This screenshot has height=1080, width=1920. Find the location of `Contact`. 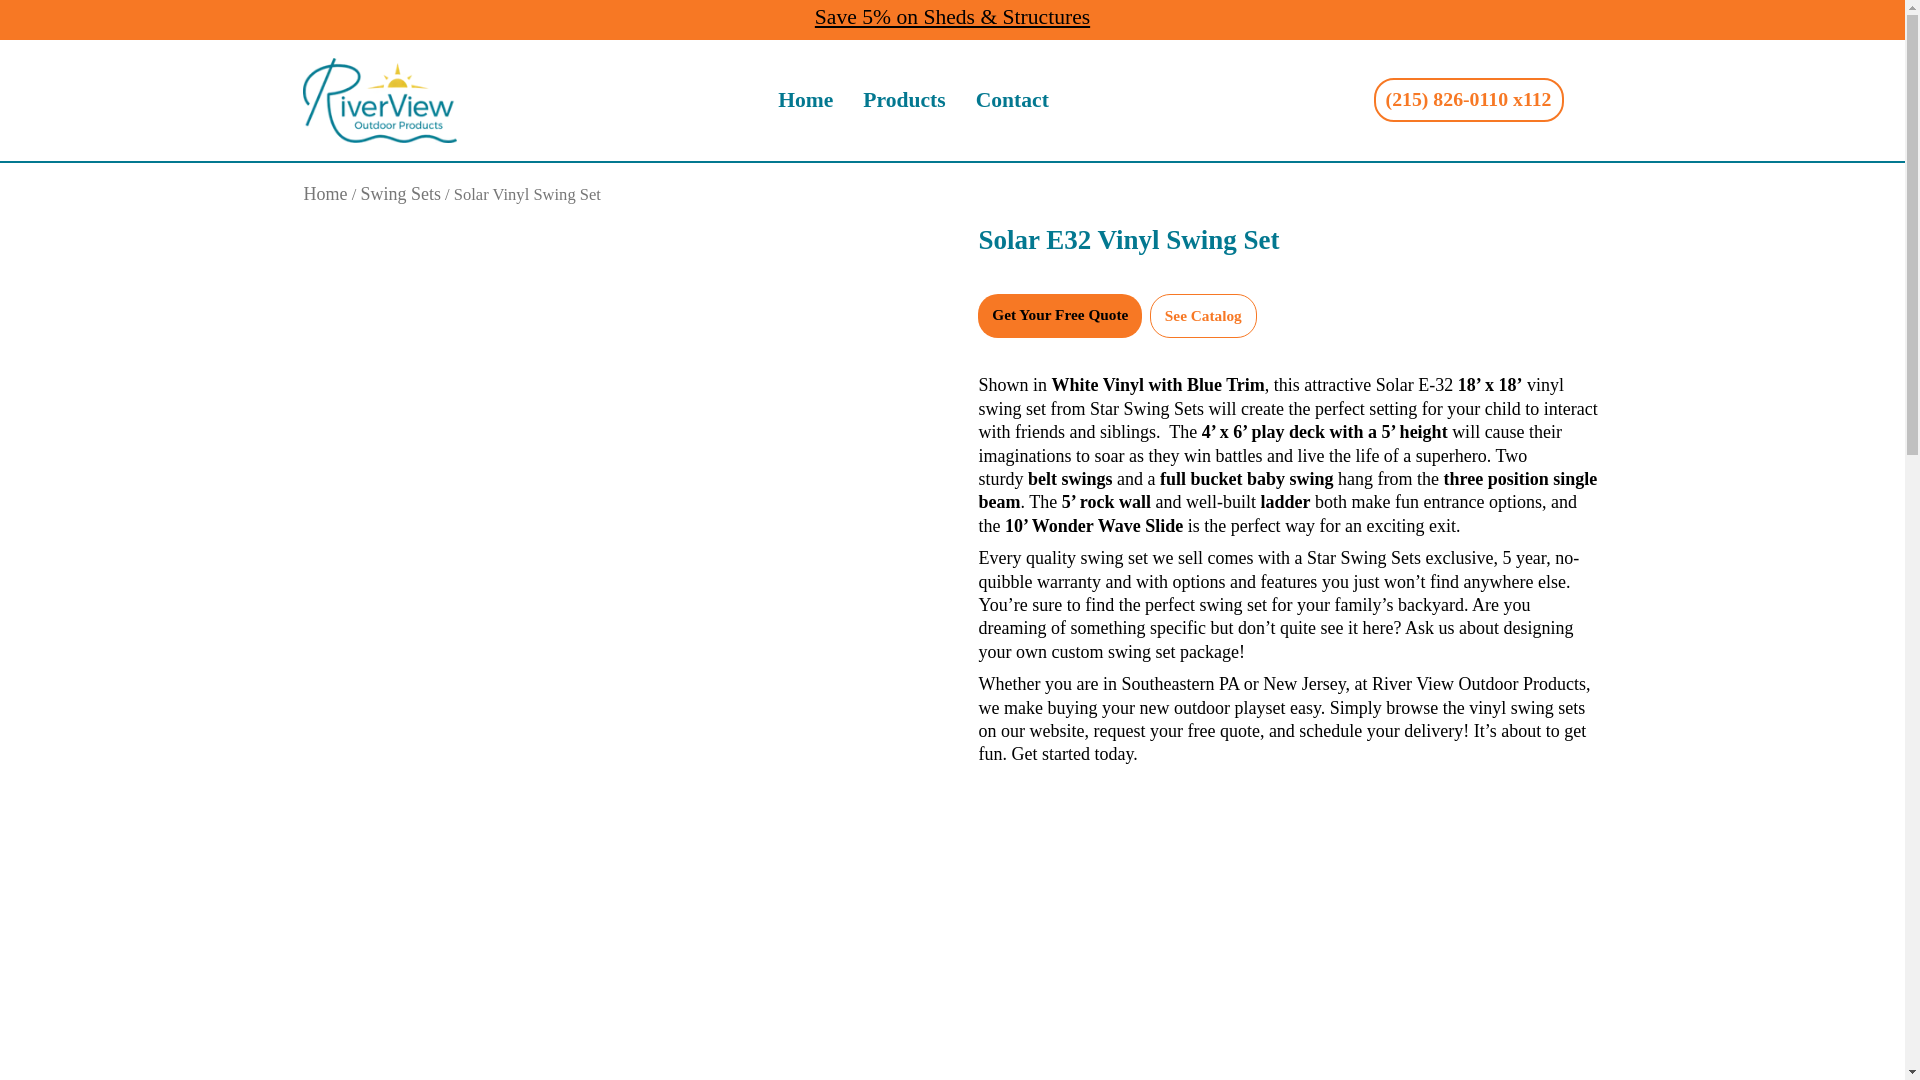

Contact is located at coordinates (1012, 100).